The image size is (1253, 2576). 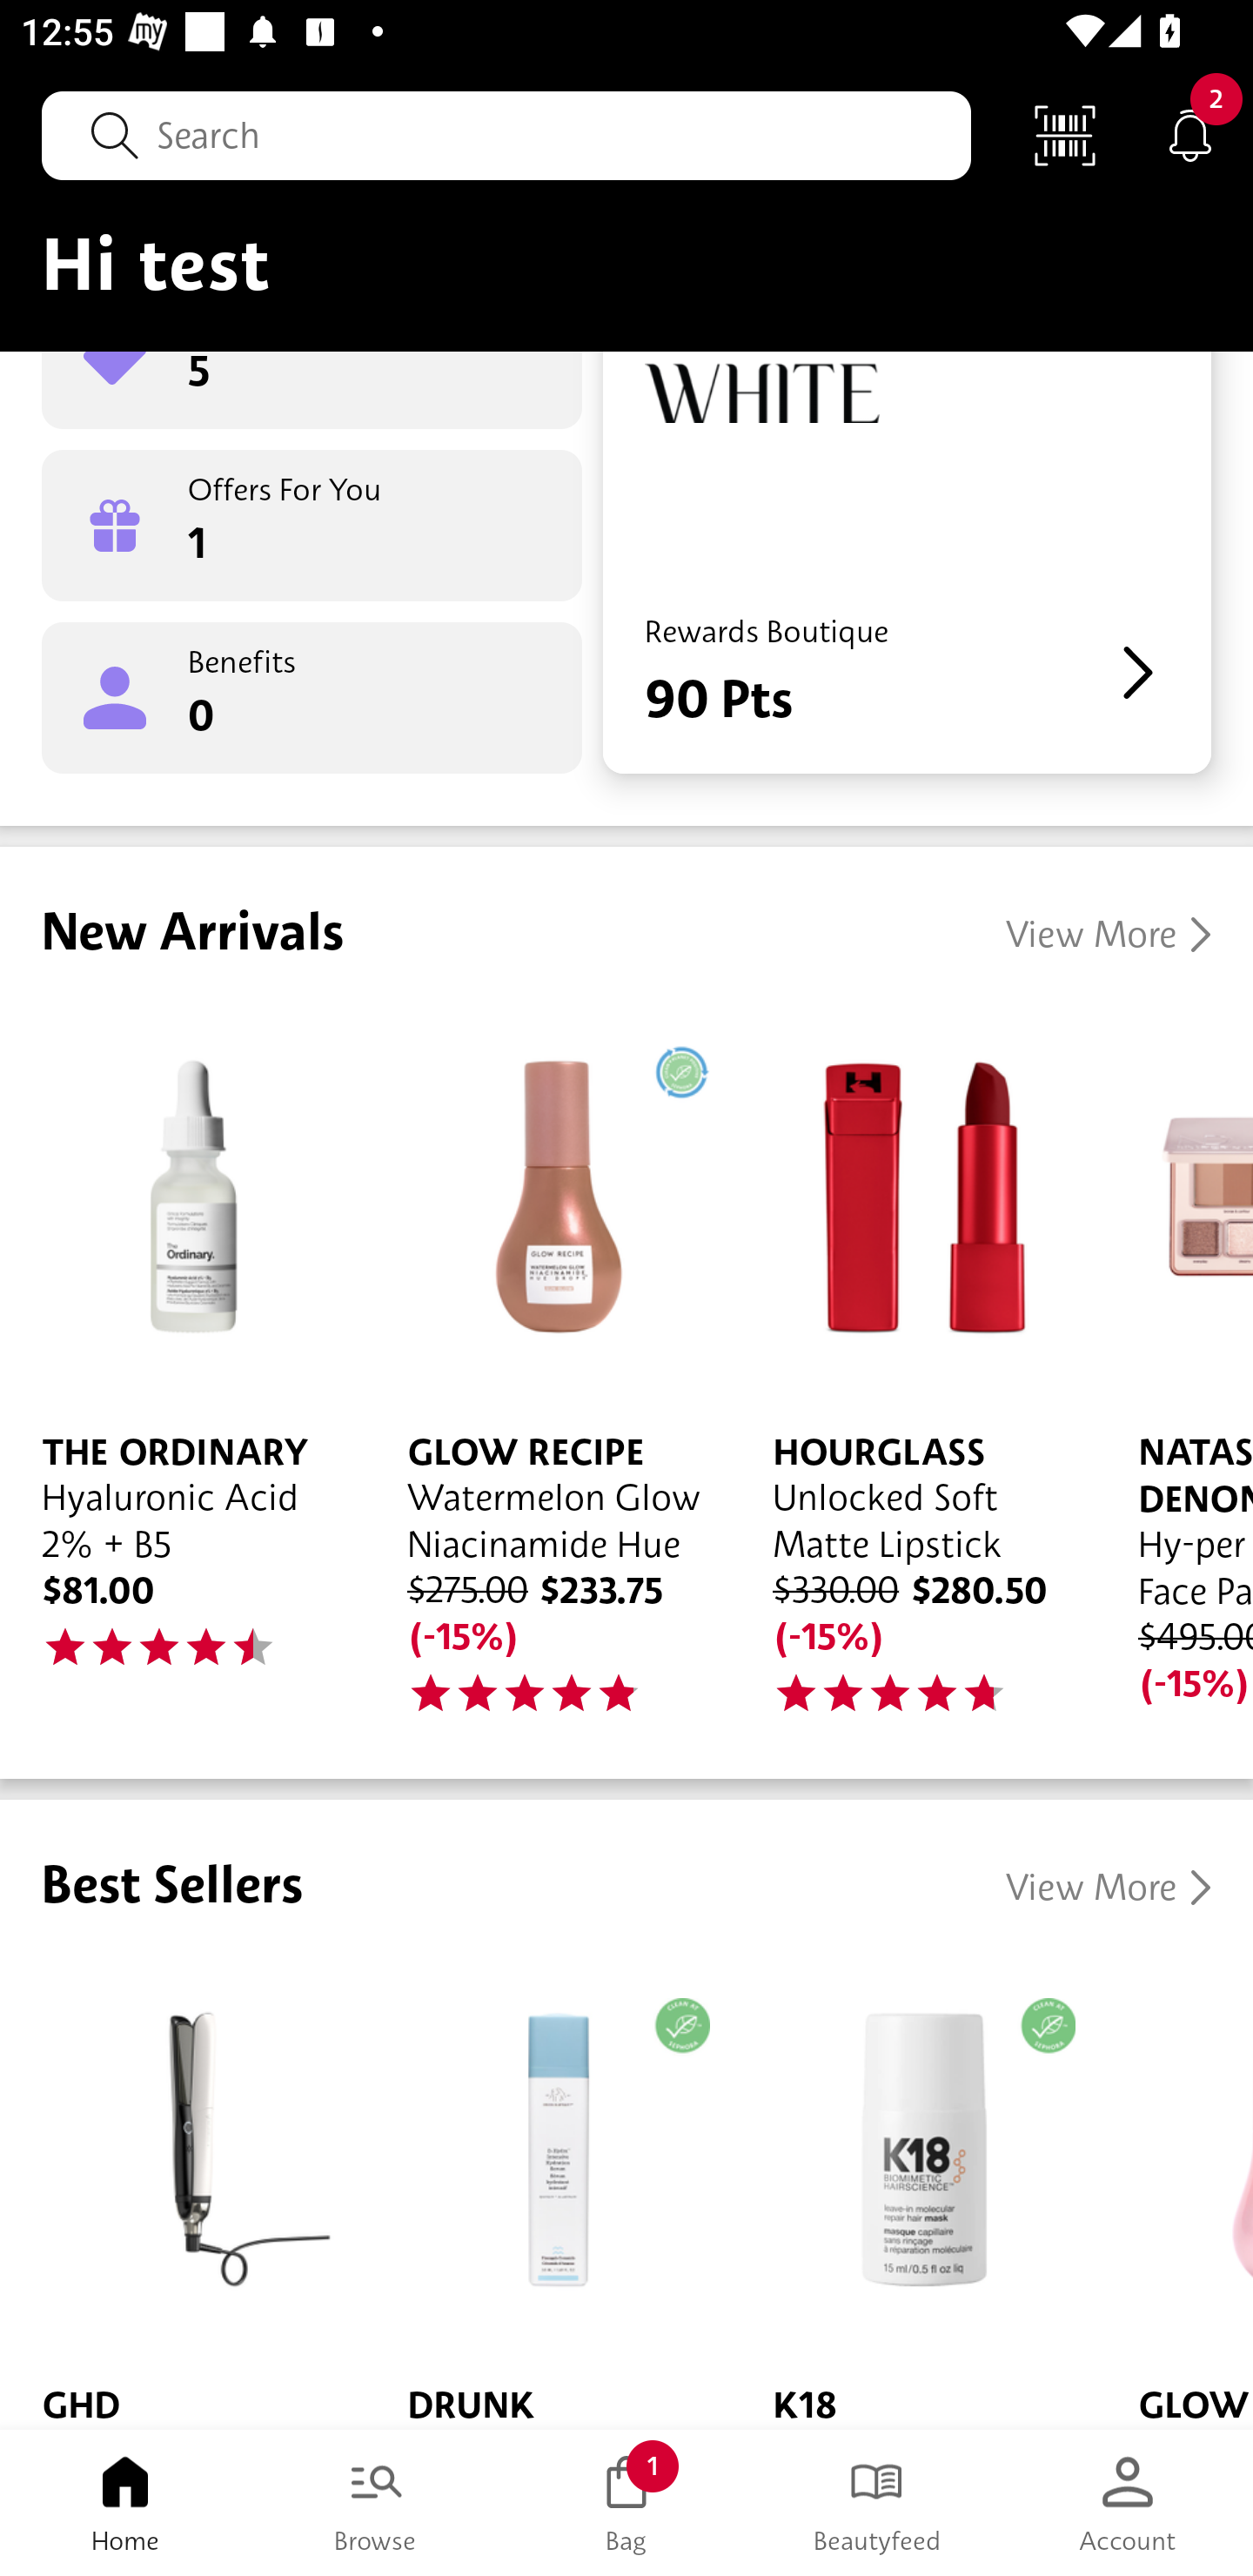 What do you see at coordinates (1190, 134) in the screenshot?
I see `Notifications` at bounding box center [1190, 134].